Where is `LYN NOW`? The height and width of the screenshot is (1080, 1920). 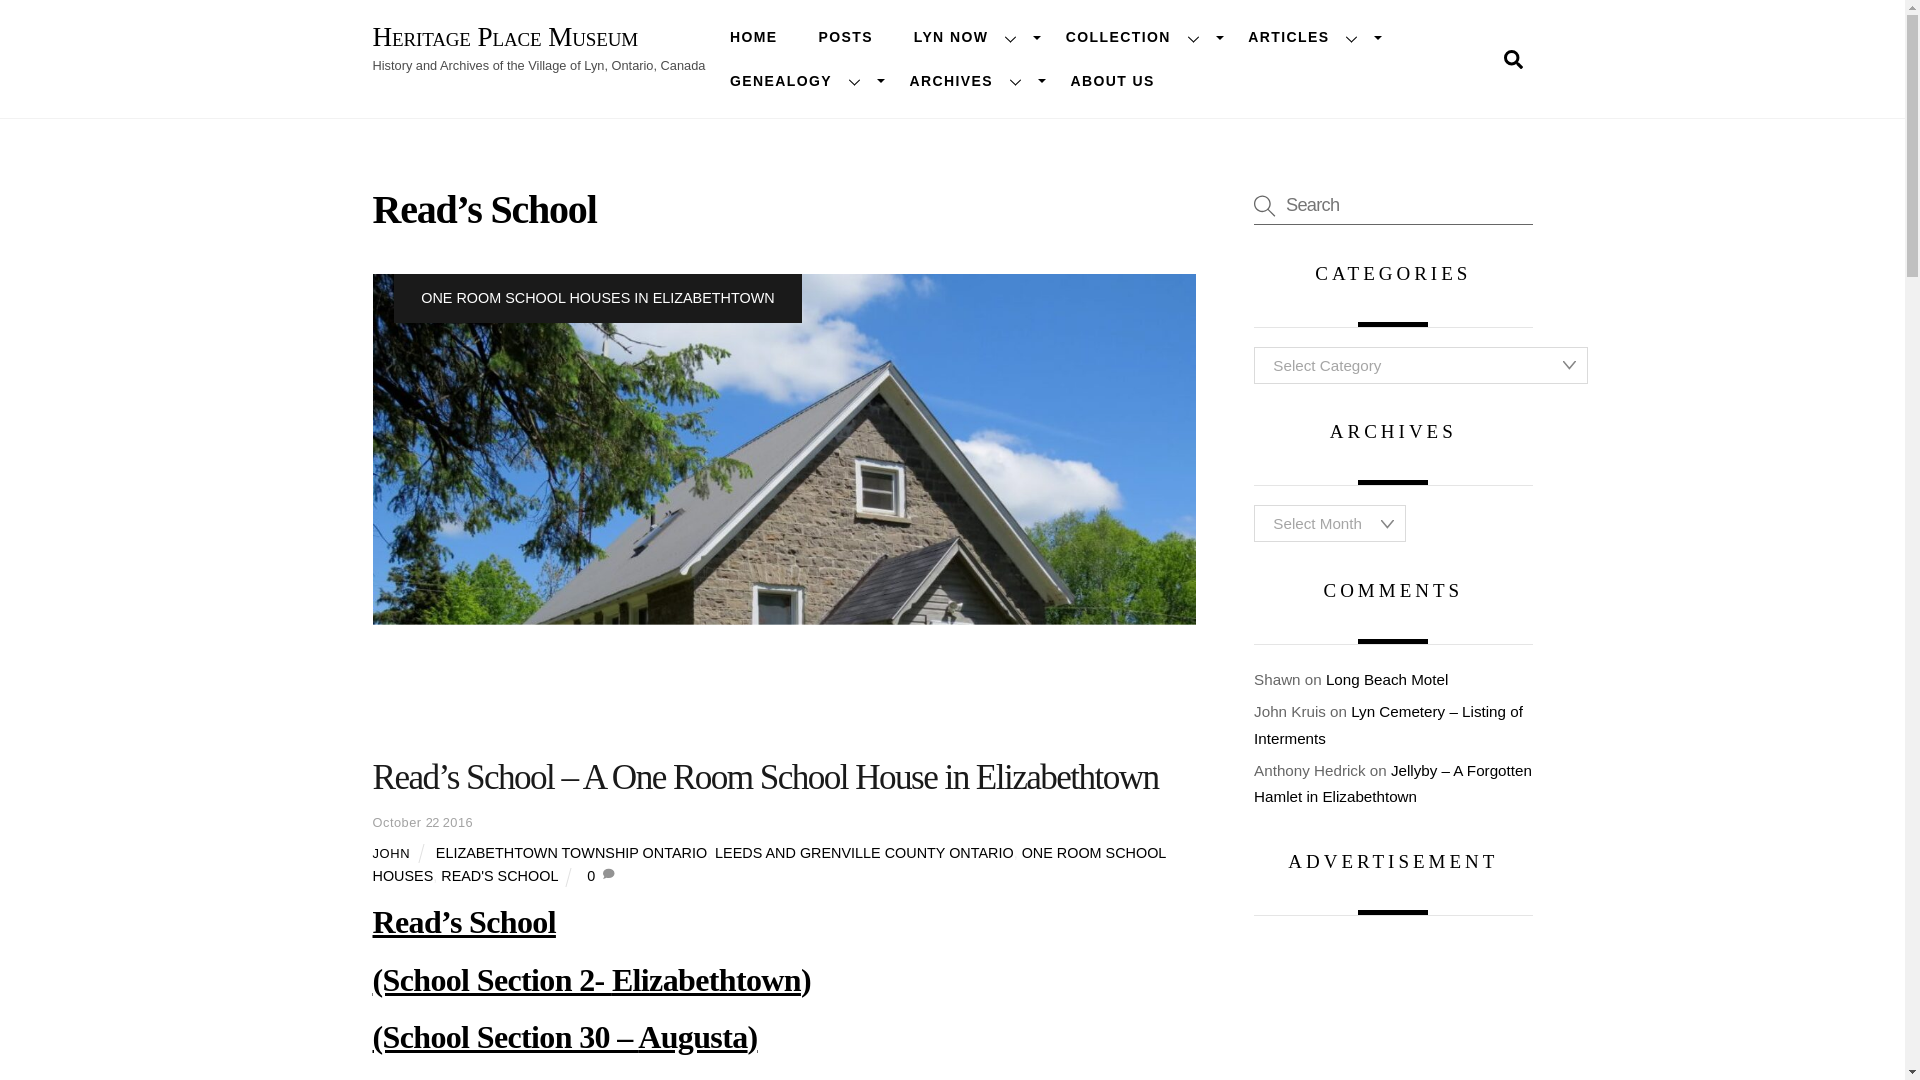 LYN NOW is located at coordinates (968, 38).